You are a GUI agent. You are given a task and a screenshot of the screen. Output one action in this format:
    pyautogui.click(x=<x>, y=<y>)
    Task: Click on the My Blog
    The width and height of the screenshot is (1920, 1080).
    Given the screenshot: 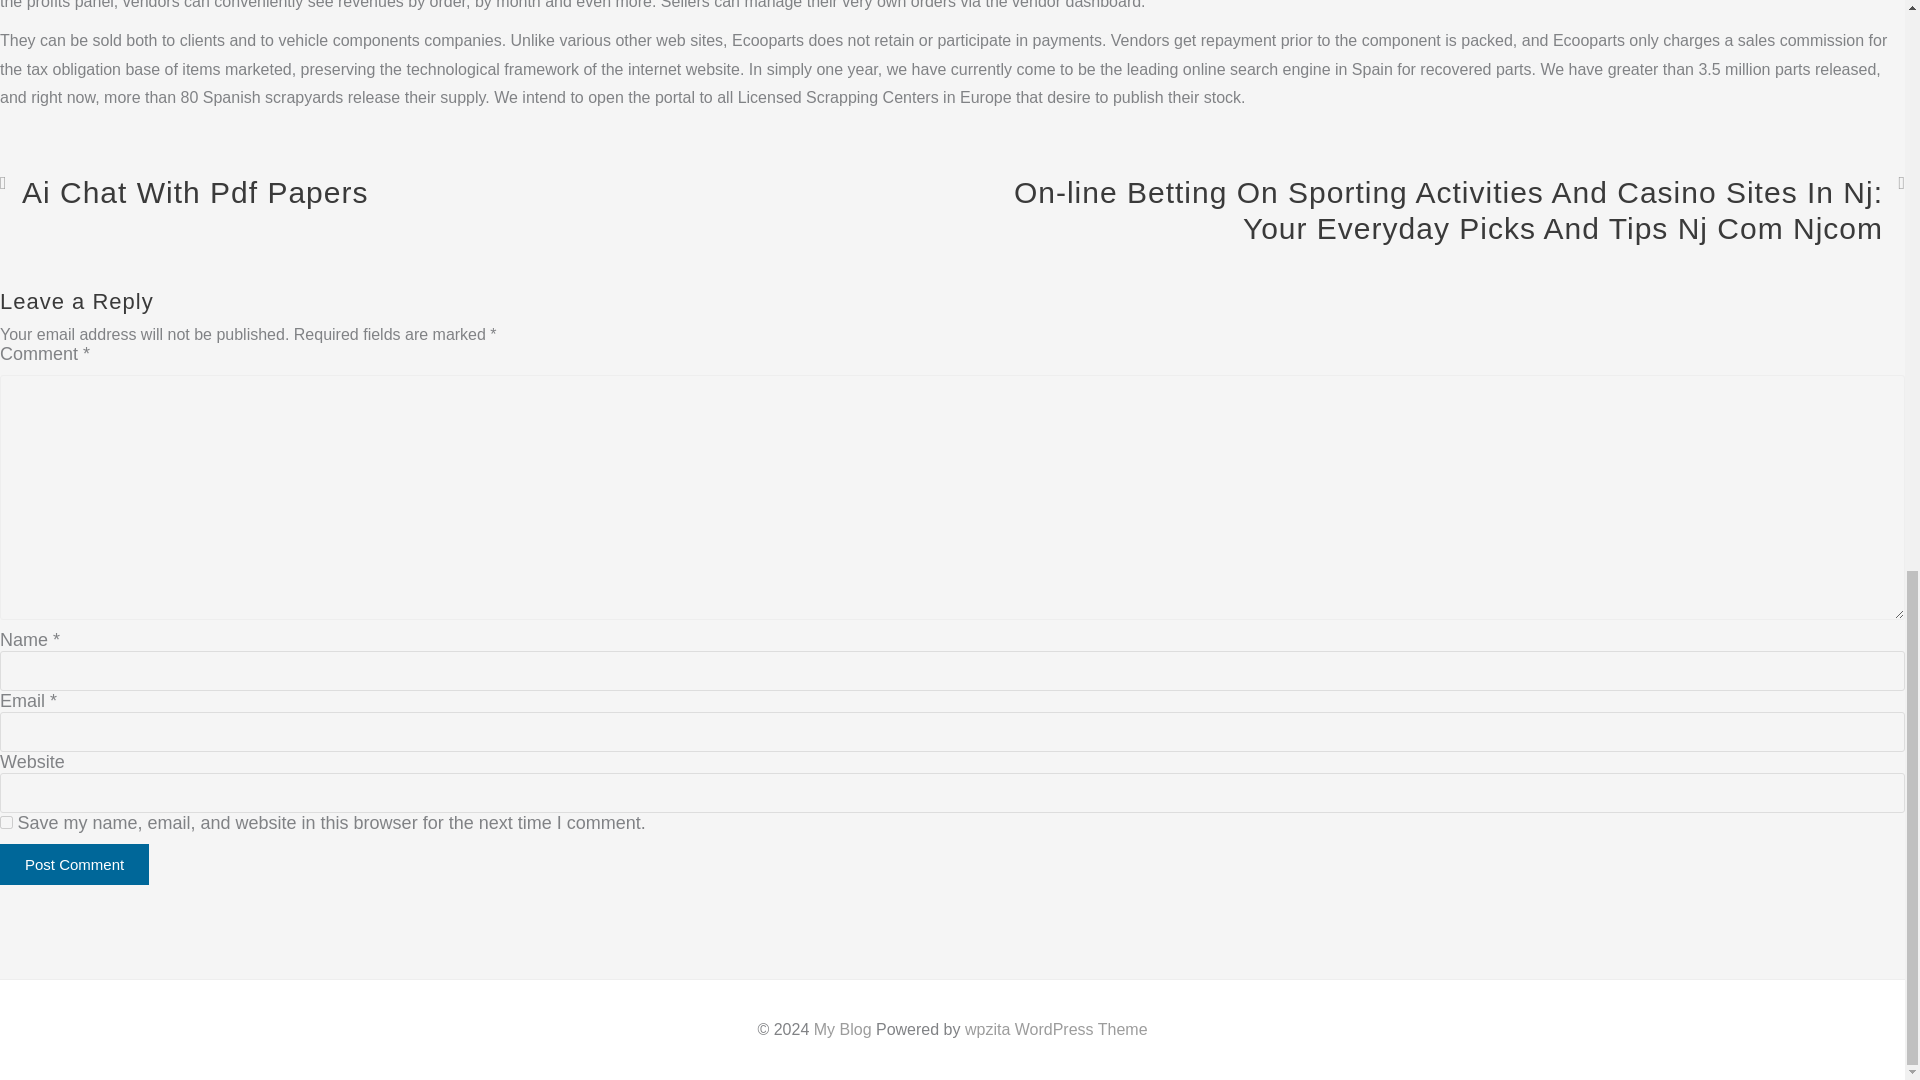 What is the action you would take?
    pyautogui.click(x=842, y=1028)
    